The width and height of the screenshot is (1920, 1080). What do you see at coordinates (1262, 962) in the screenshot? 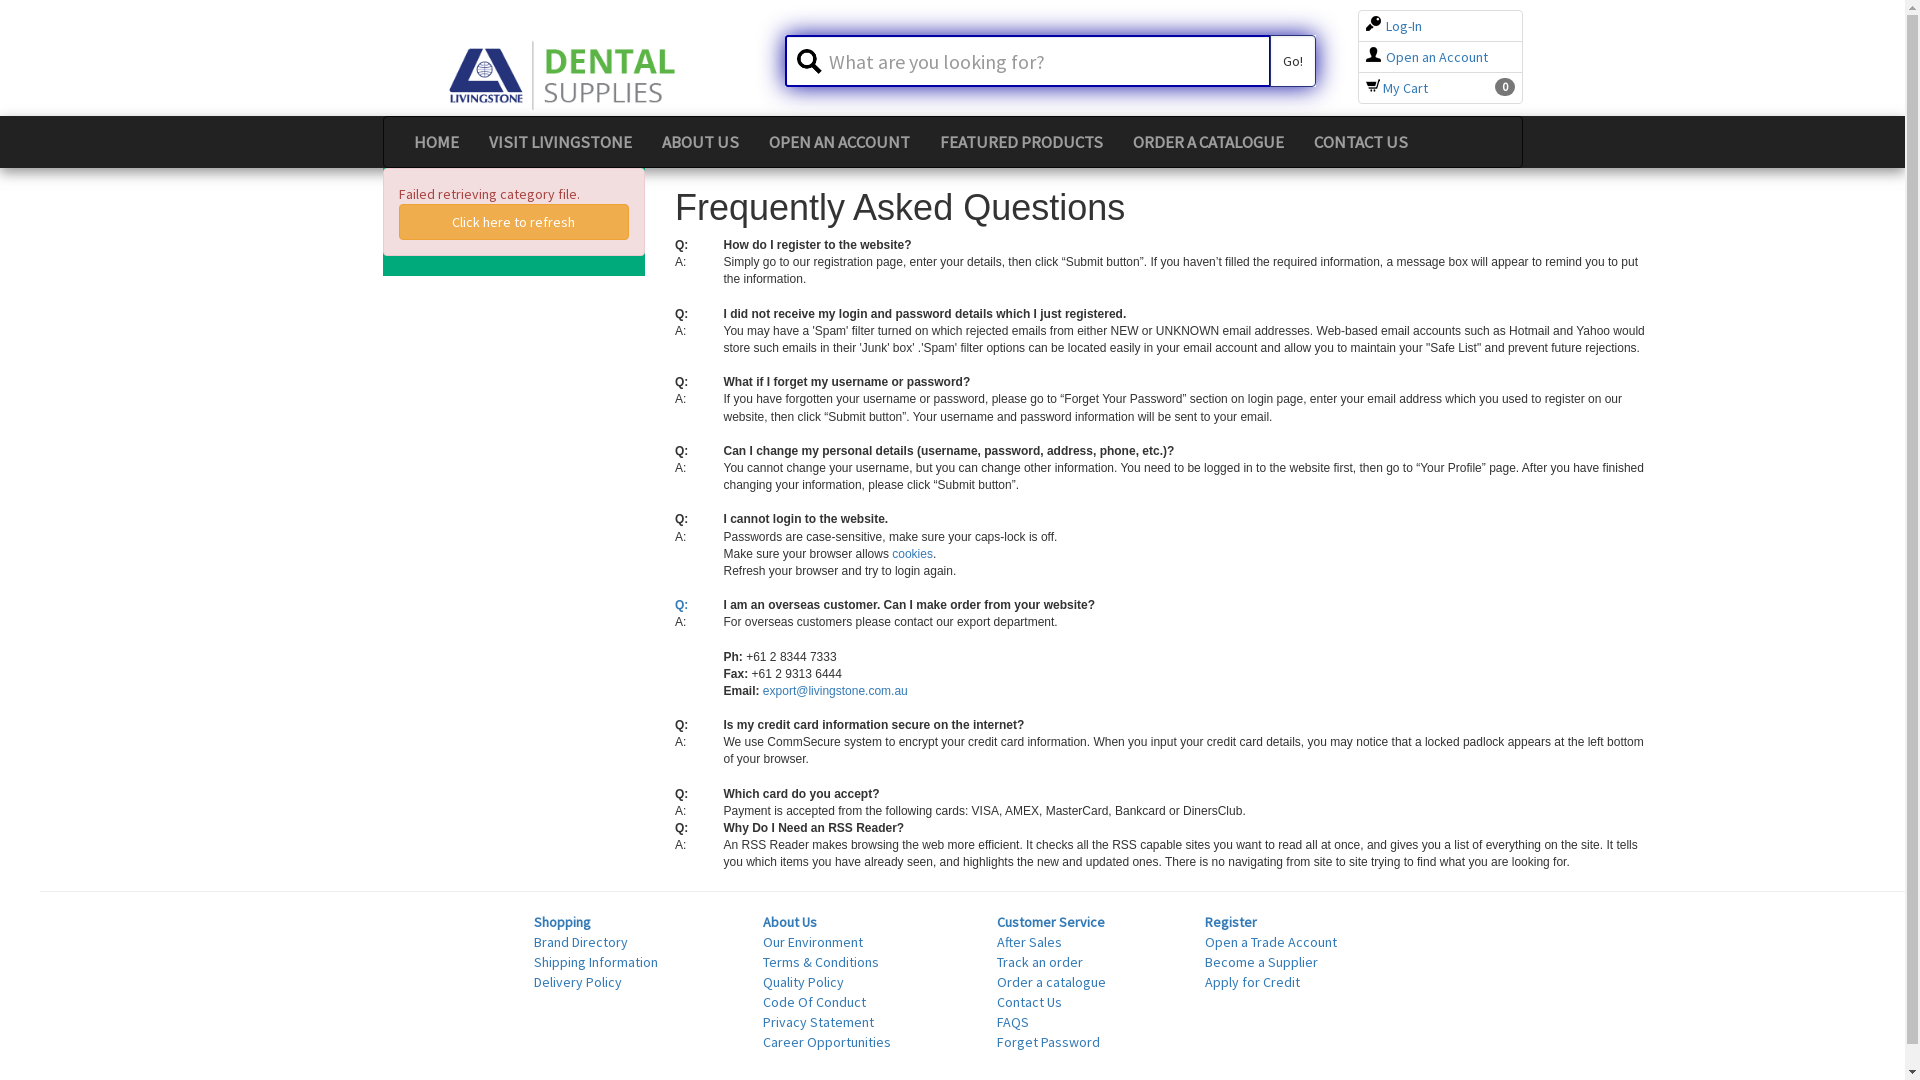
I see `Become a Supplier` at bounding box center [1262, 962].